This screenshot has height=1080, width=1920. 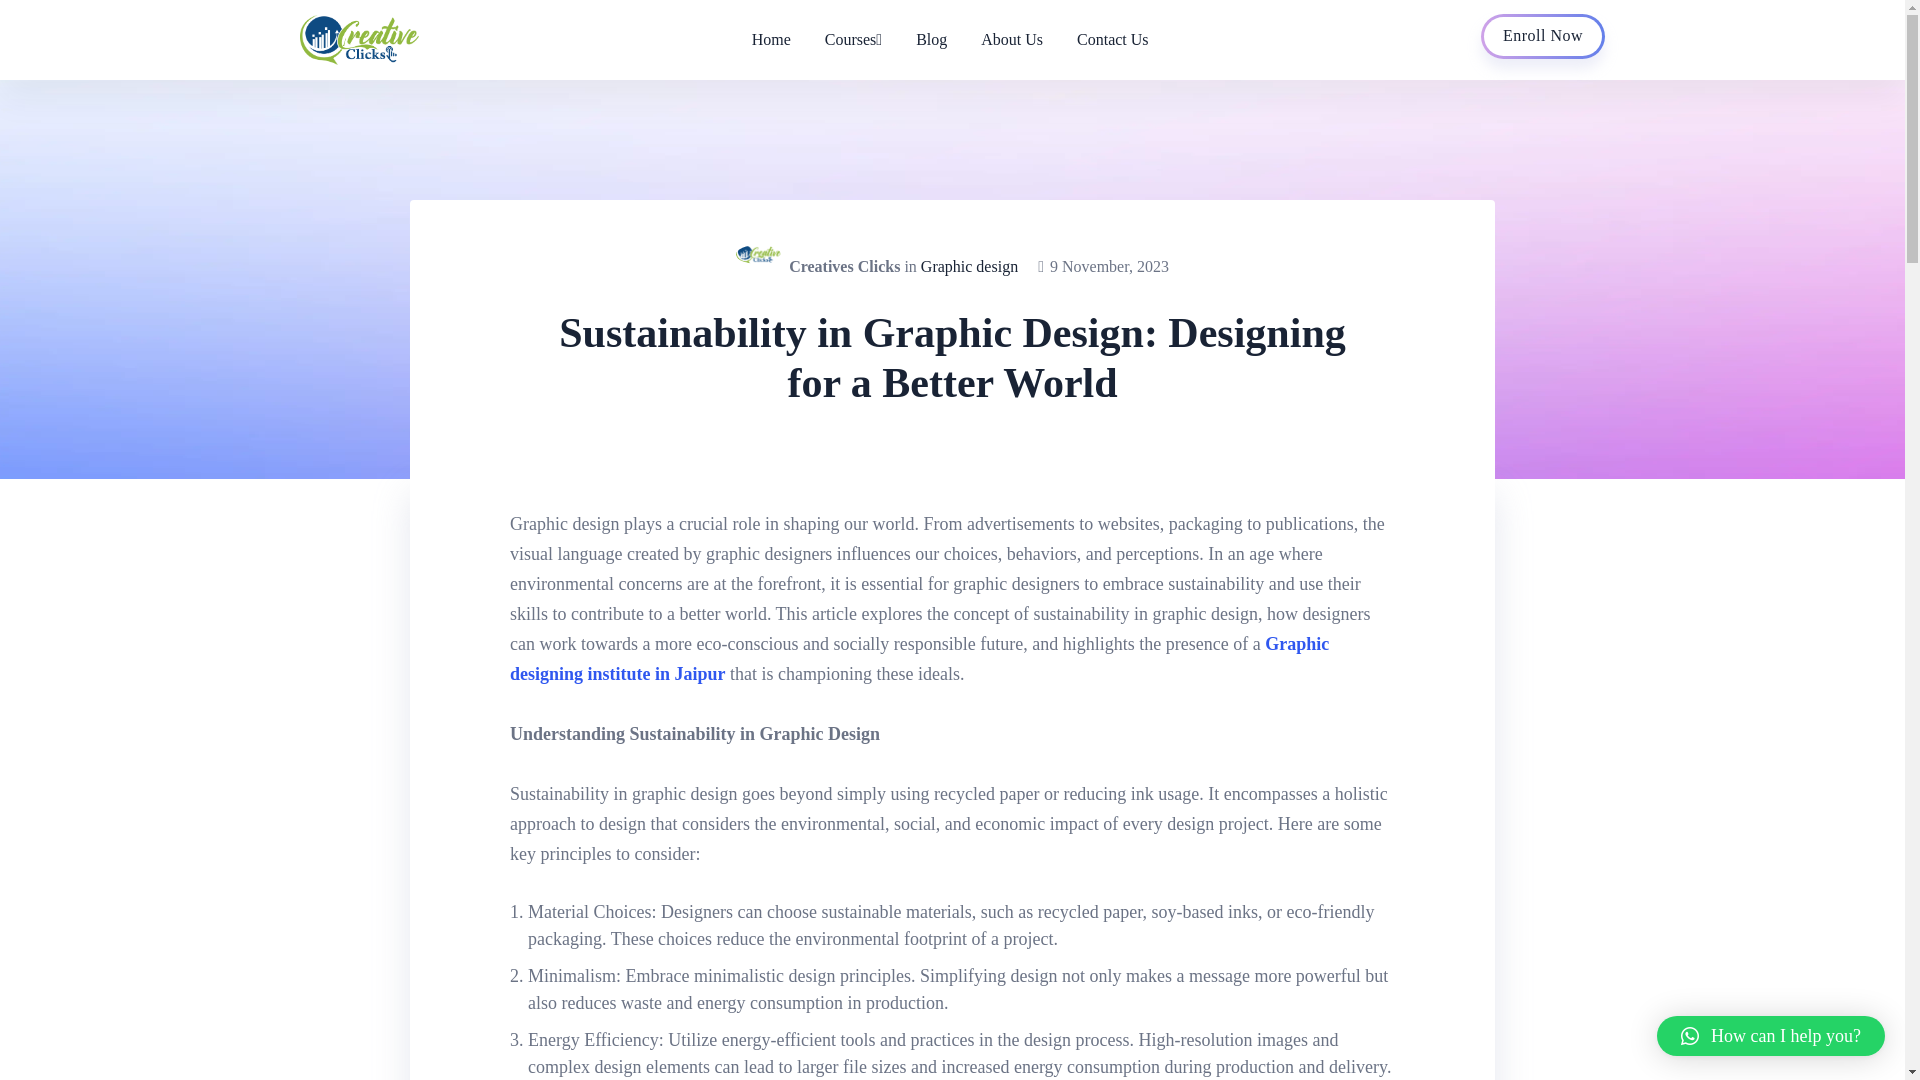 What do you see at coordinates (1104, 40) in the screenshot?
I see `Contact Us` at bounding box center [1104, 40].